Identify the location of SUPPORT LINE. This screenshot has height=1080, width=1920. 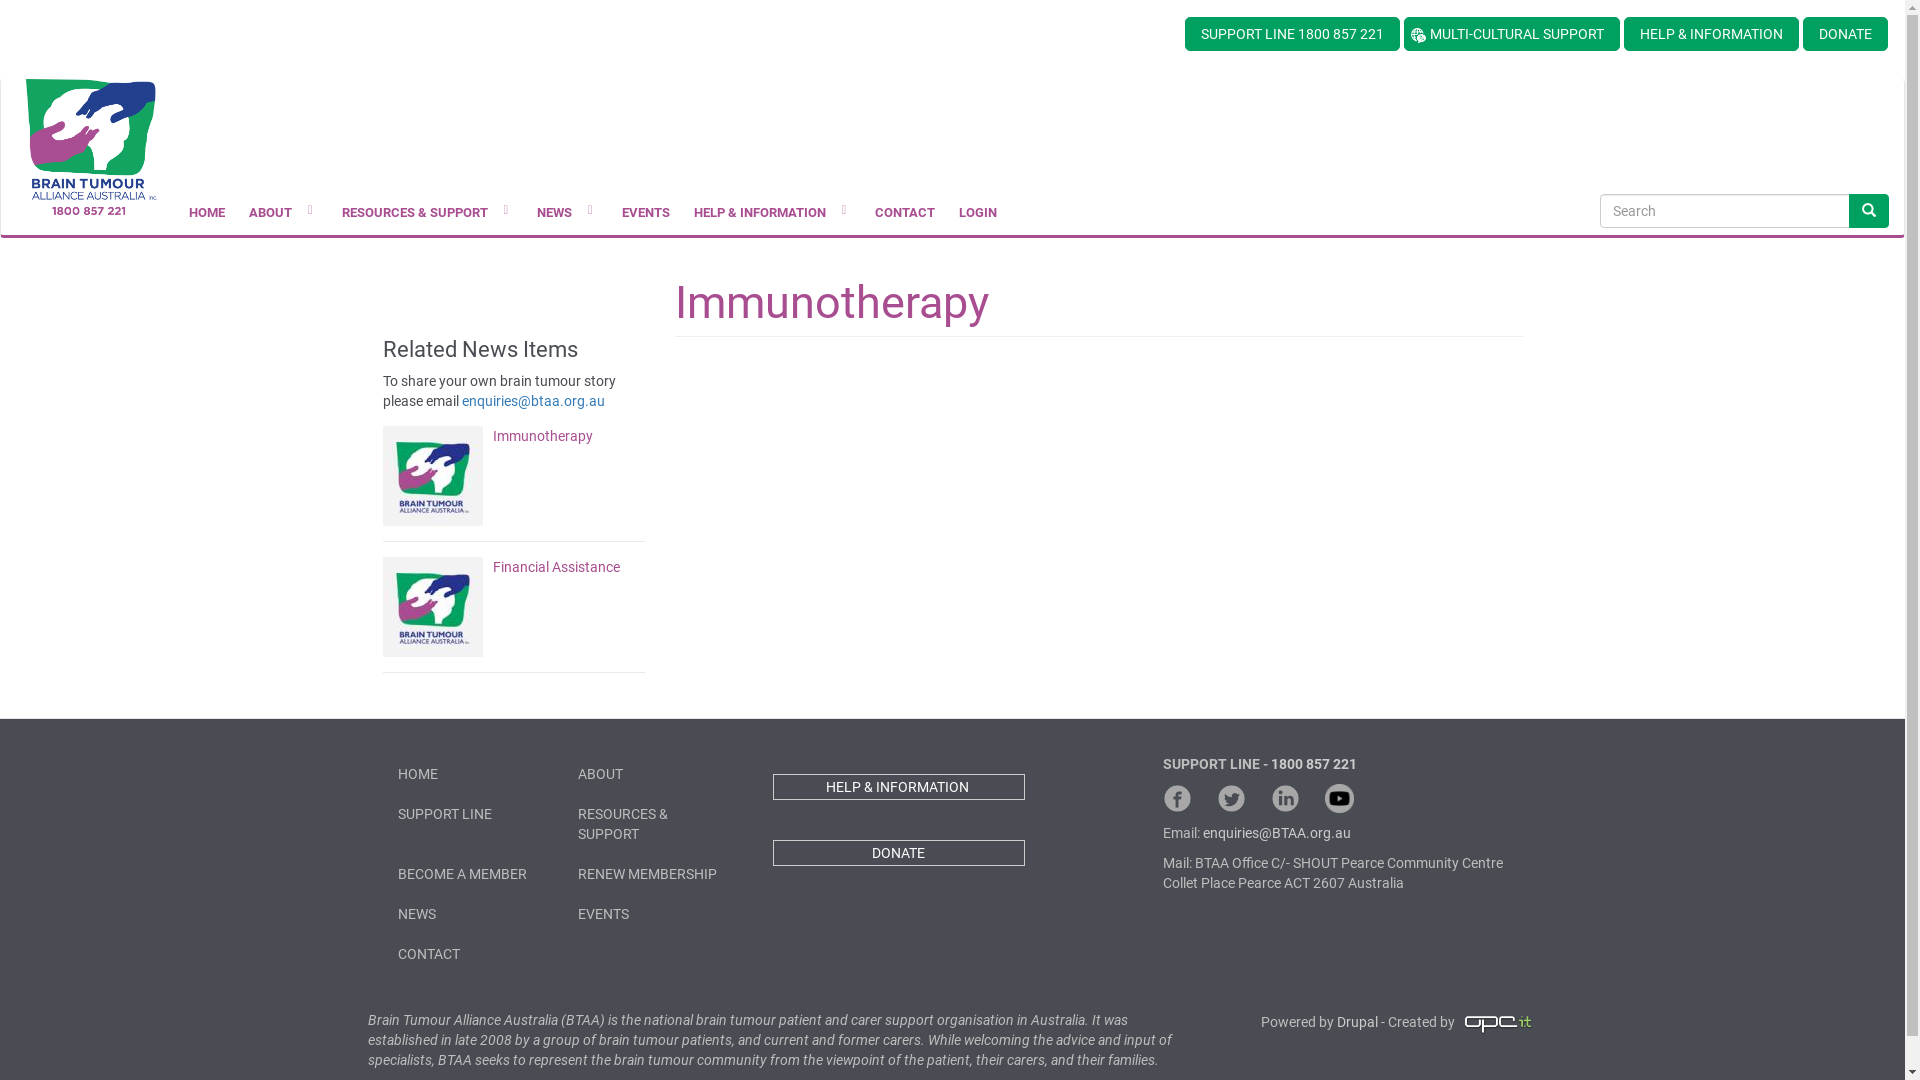
(472, 814).